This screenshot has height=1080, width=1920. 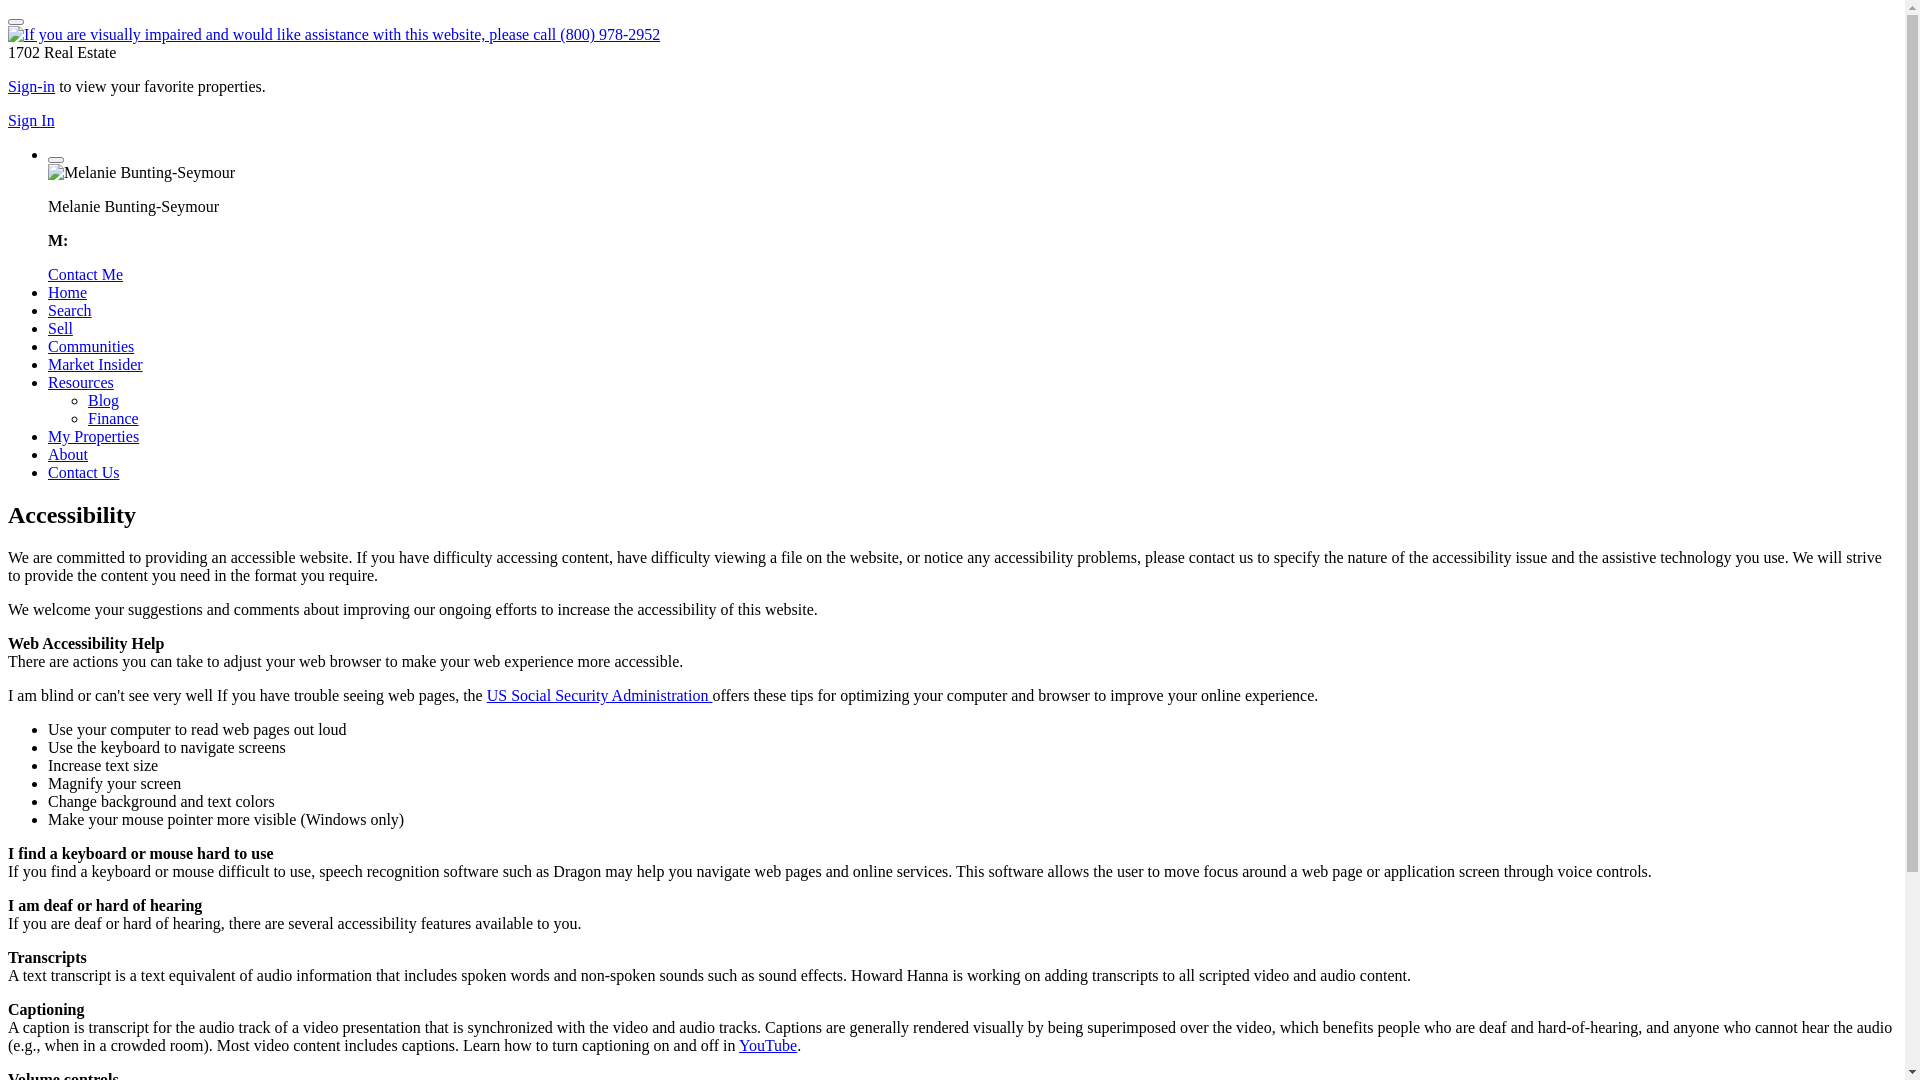 What do you see at coordinates (68, 454) in the screenshot?
I see `About` at bounding box center [68, 454].